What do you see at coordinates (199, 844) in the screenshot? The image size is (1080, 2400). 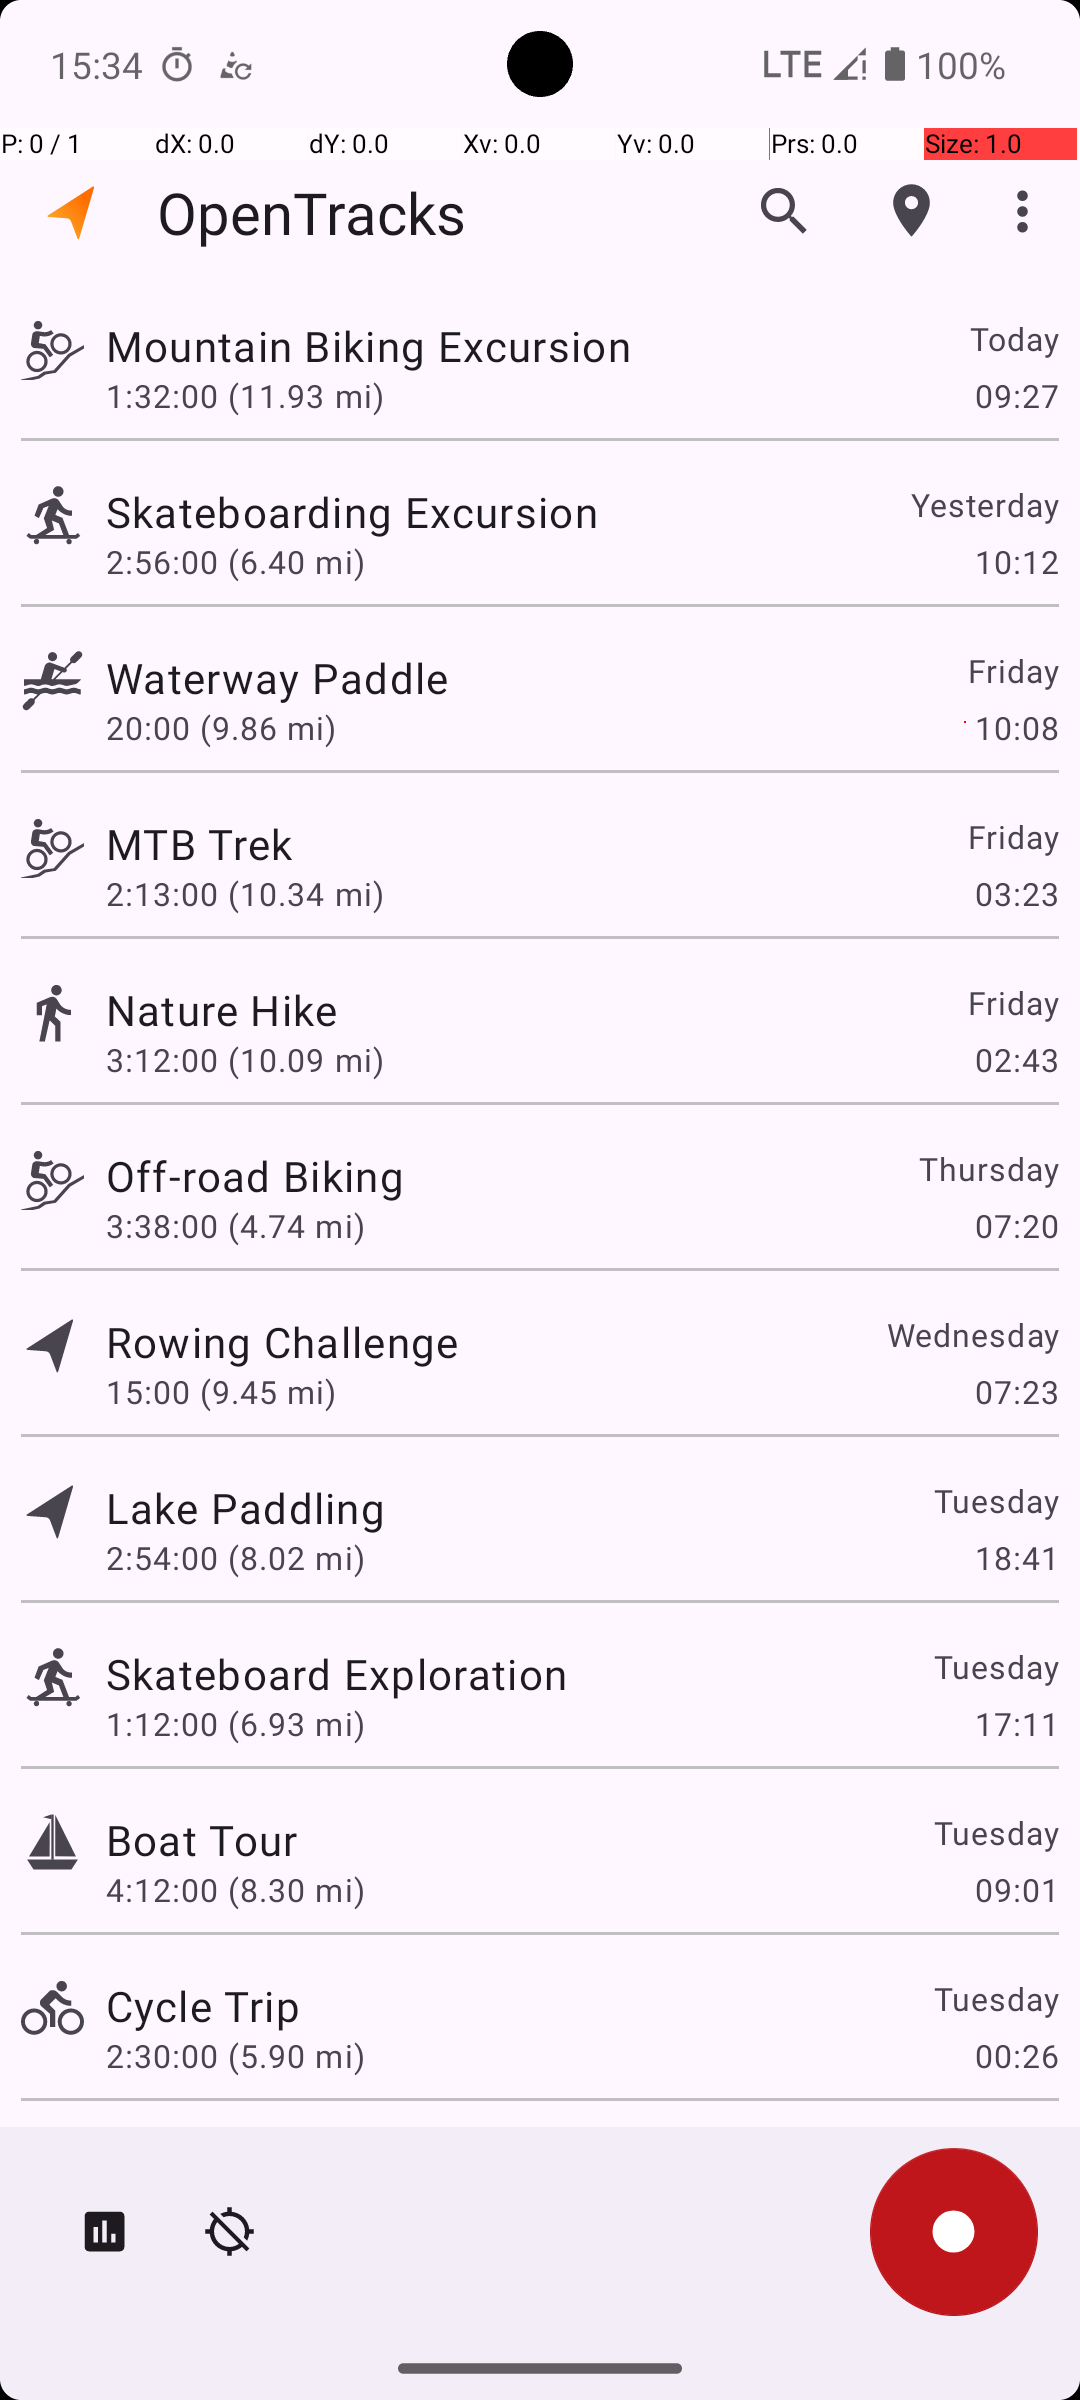 I see `MTB Trek` at bounding box center [199, 844].